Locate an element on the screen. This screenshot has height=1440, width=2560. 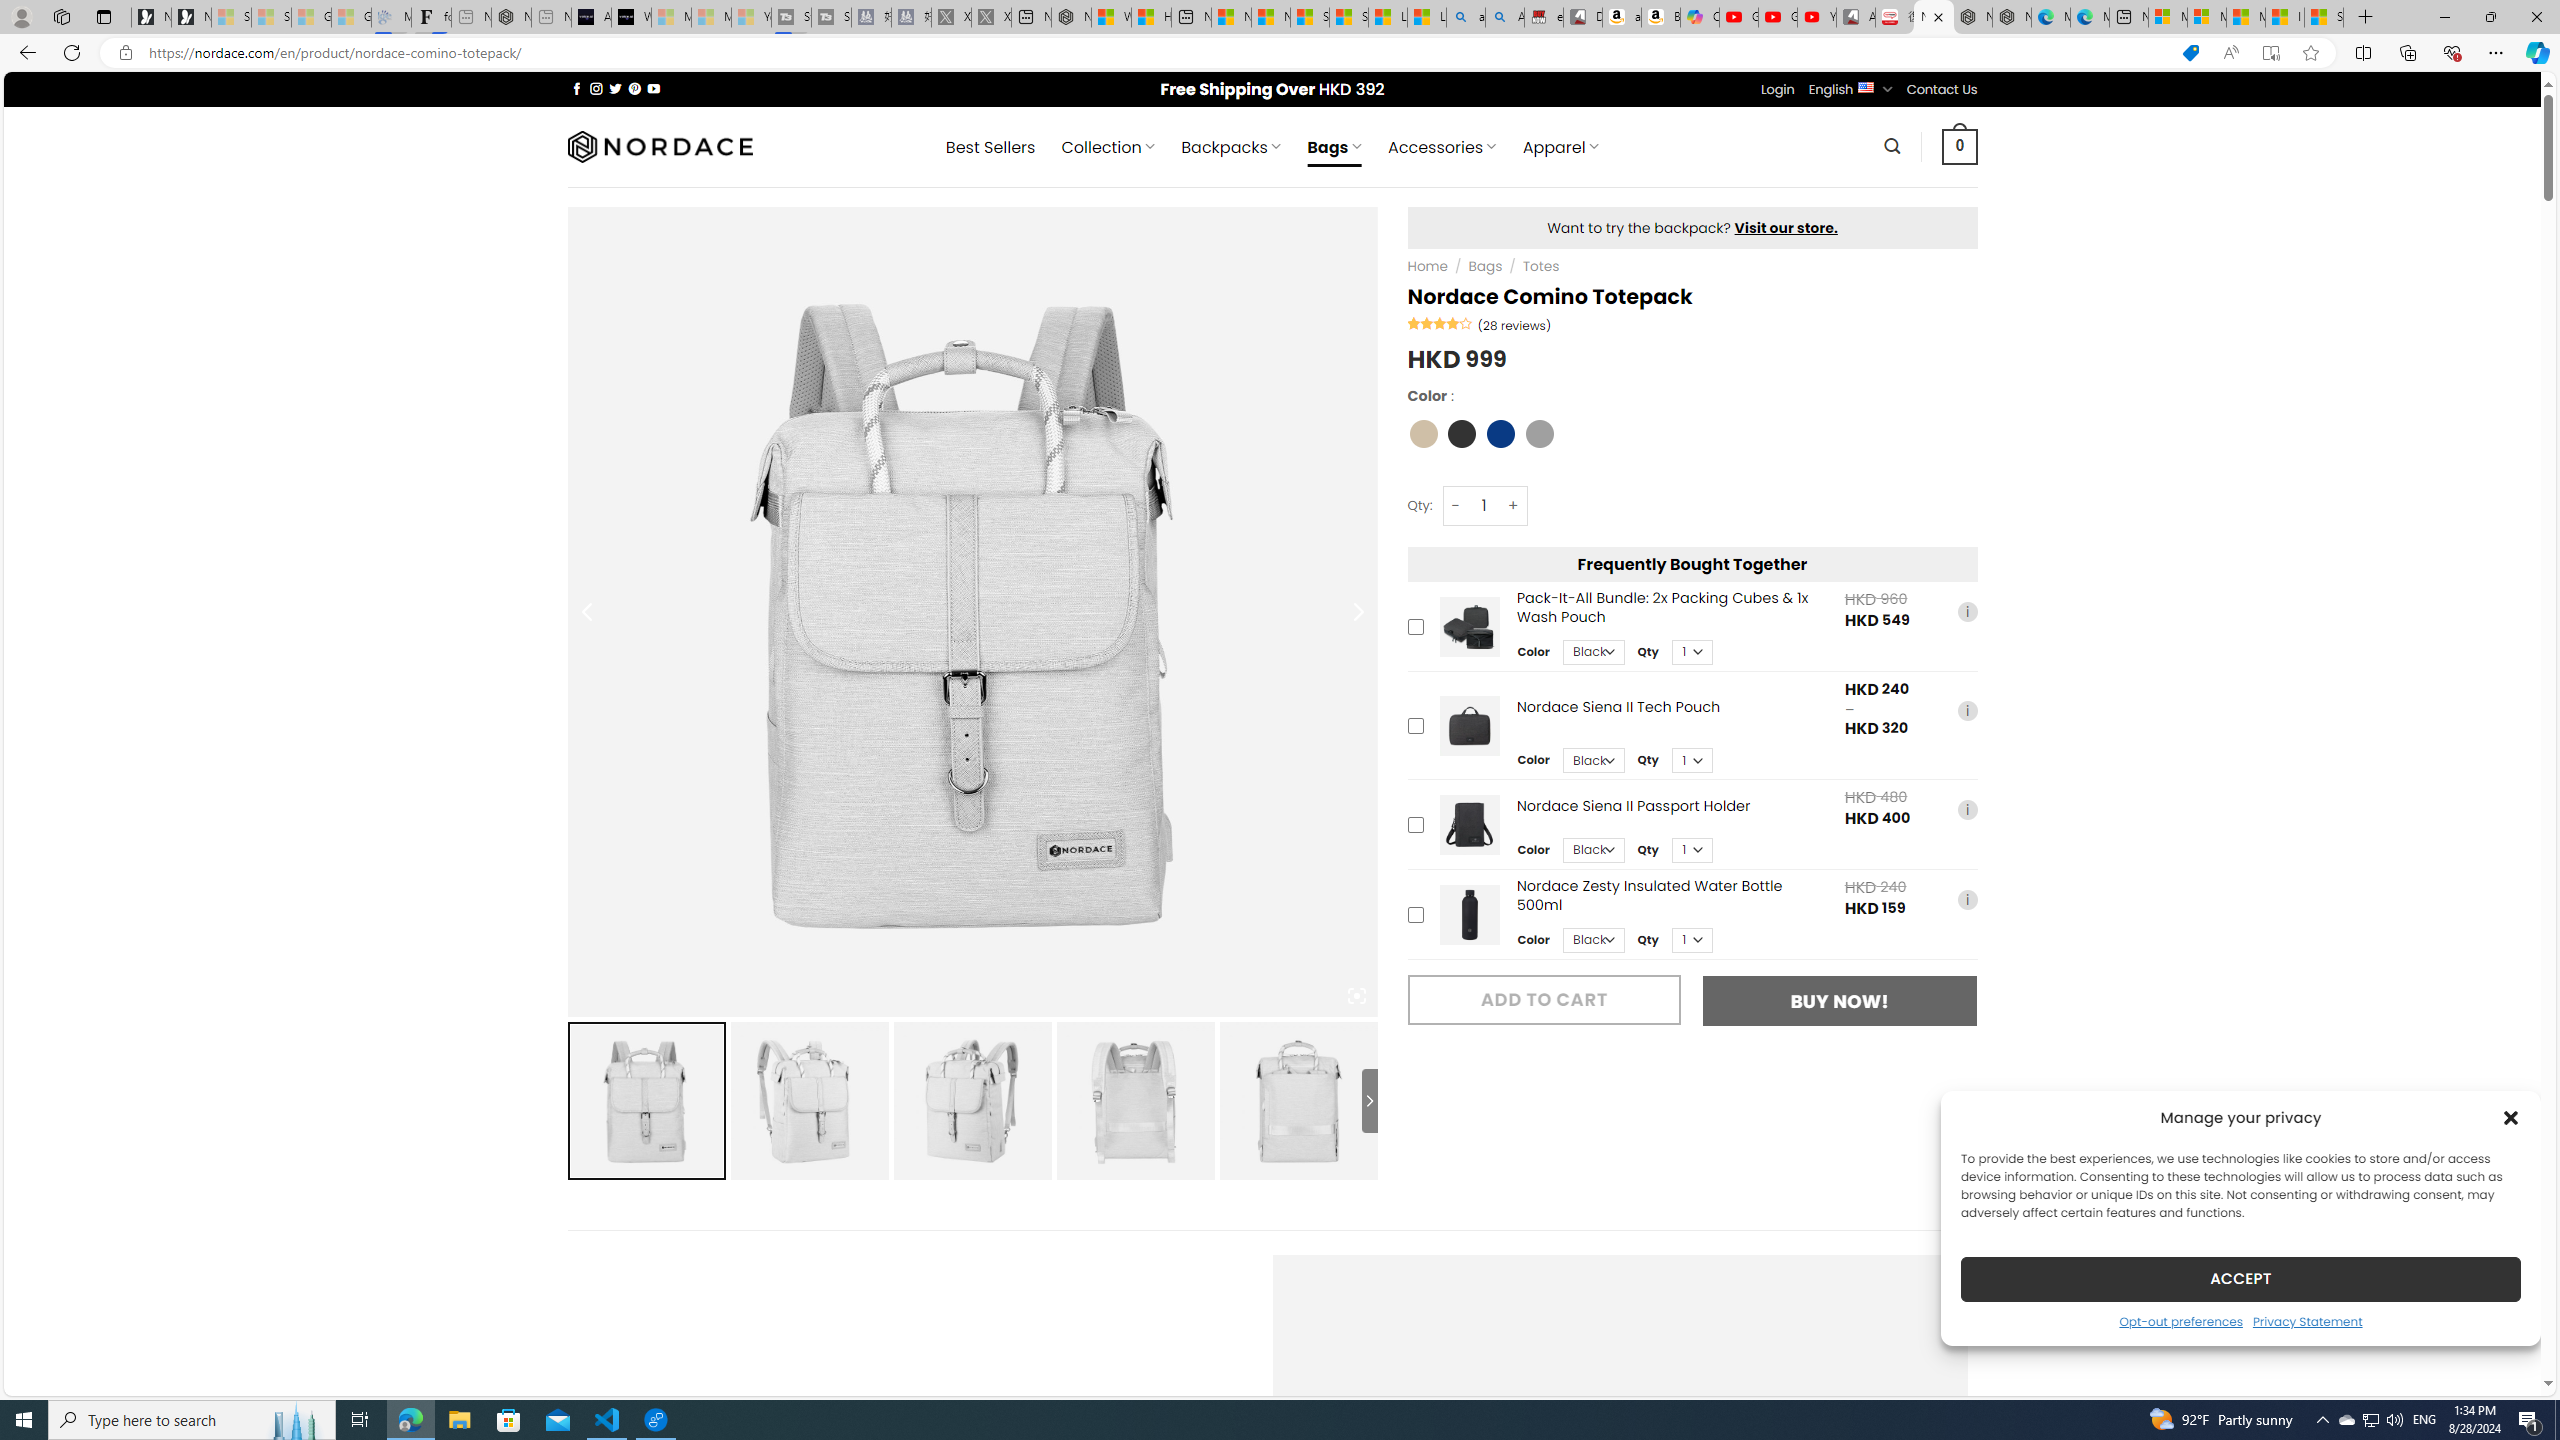
  0   is located at coordinates (1960, 146).